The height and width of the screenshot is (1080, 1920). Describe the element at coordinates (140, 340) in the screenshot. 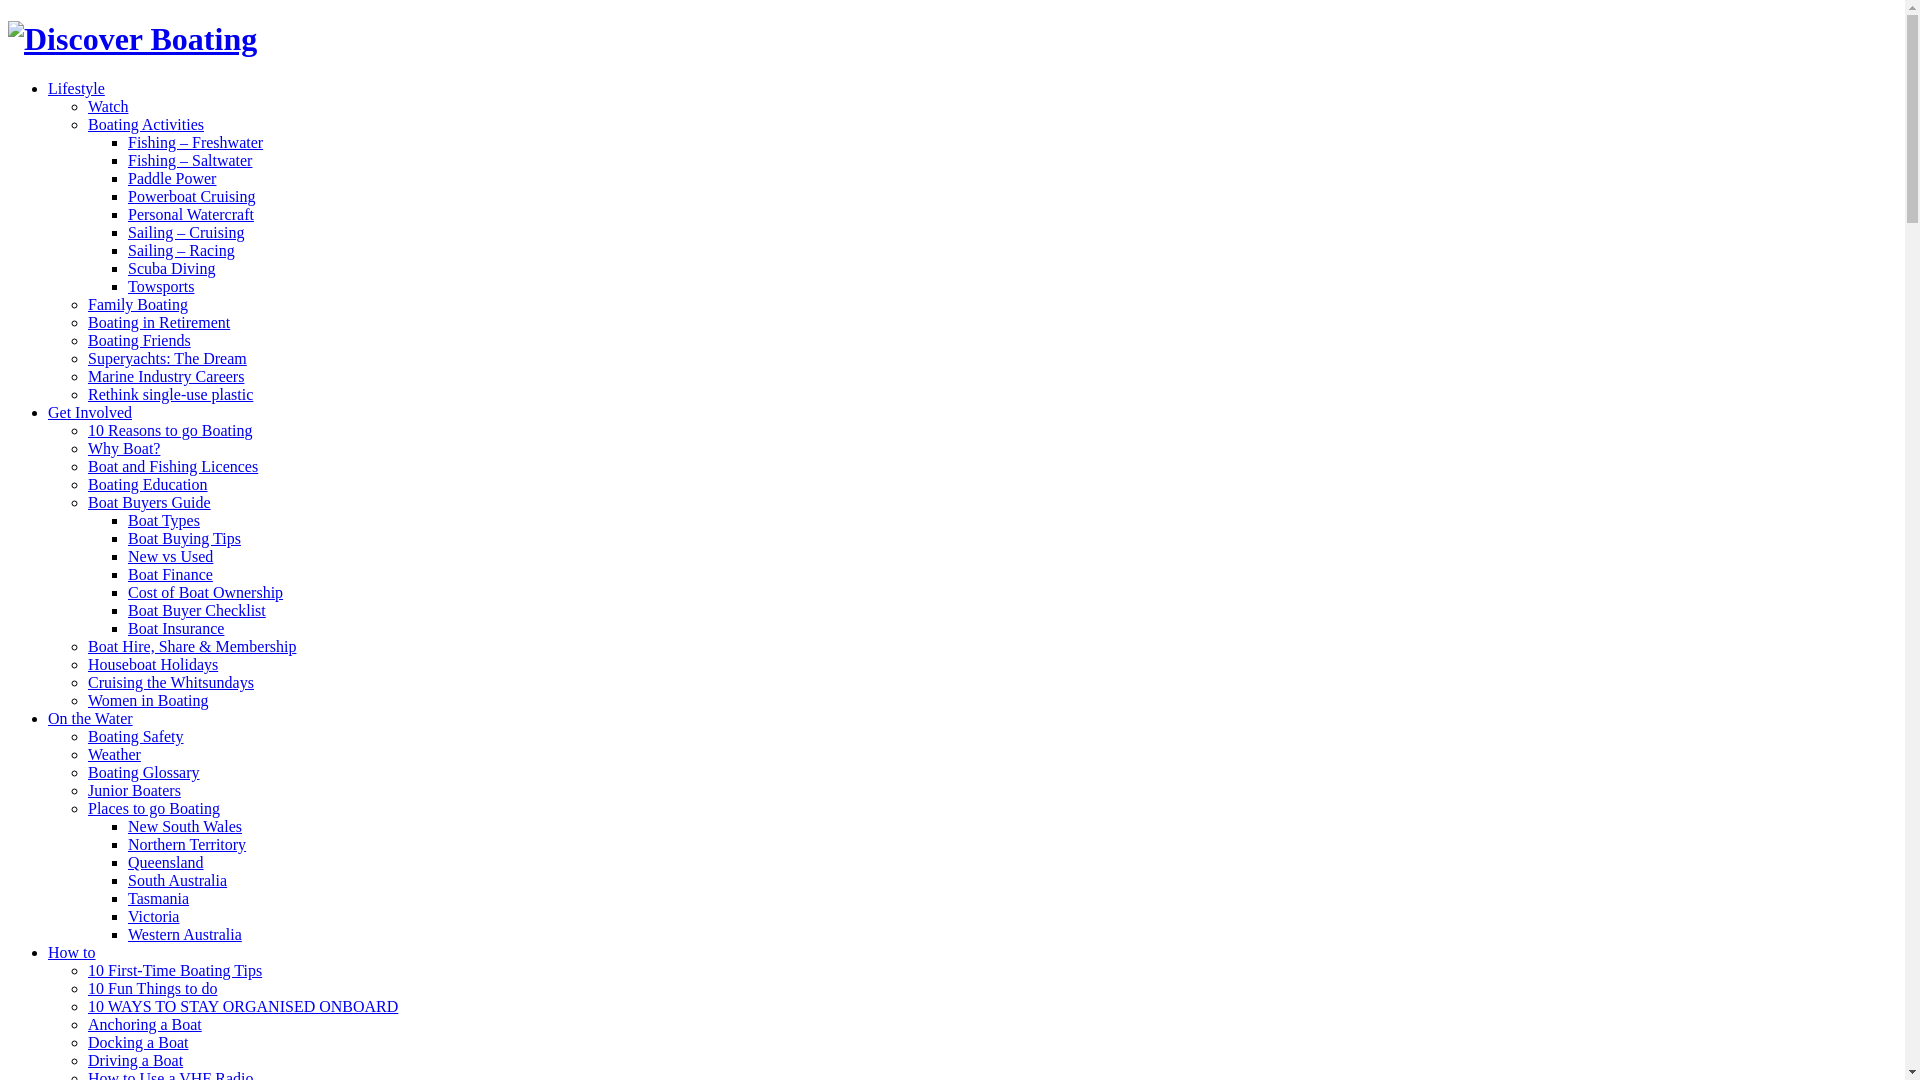

I see `Boating Friends` at that location.